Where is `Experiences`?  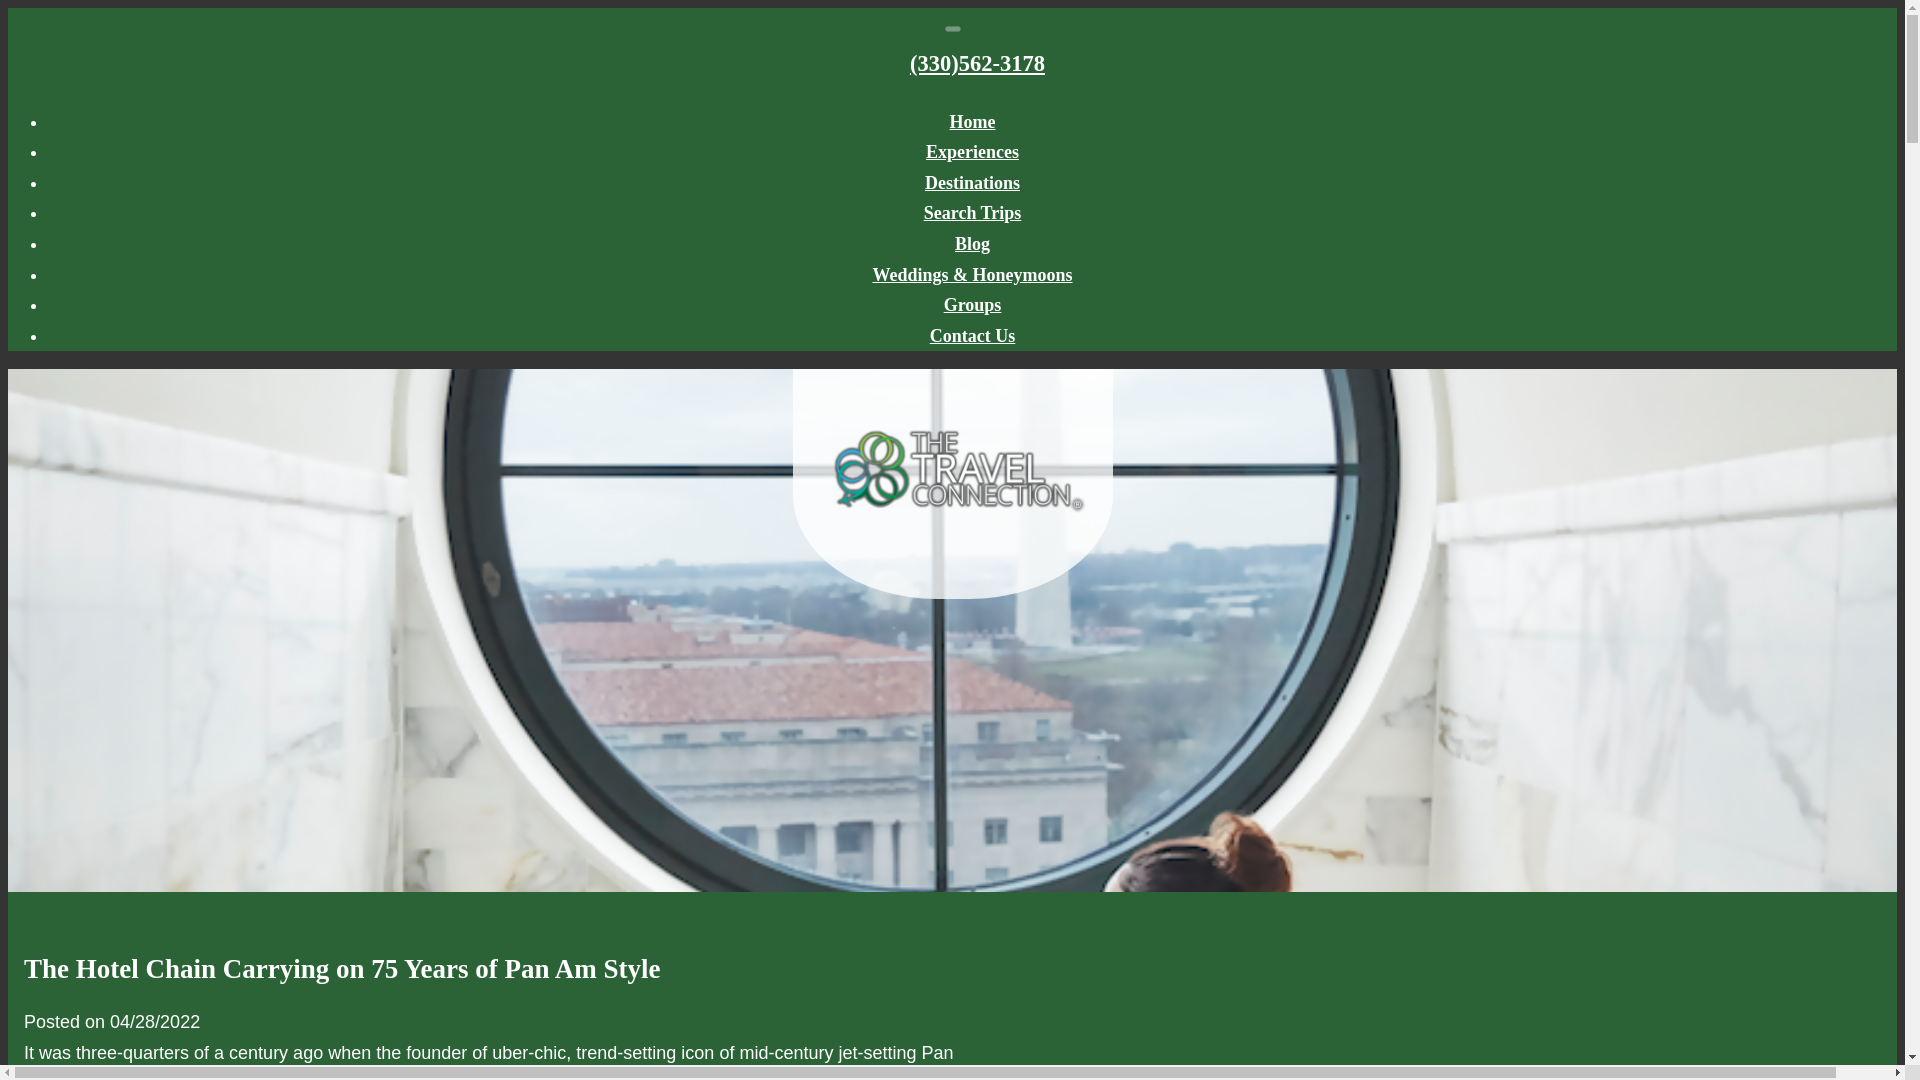 Experiences is located at coordinates (972, 152).